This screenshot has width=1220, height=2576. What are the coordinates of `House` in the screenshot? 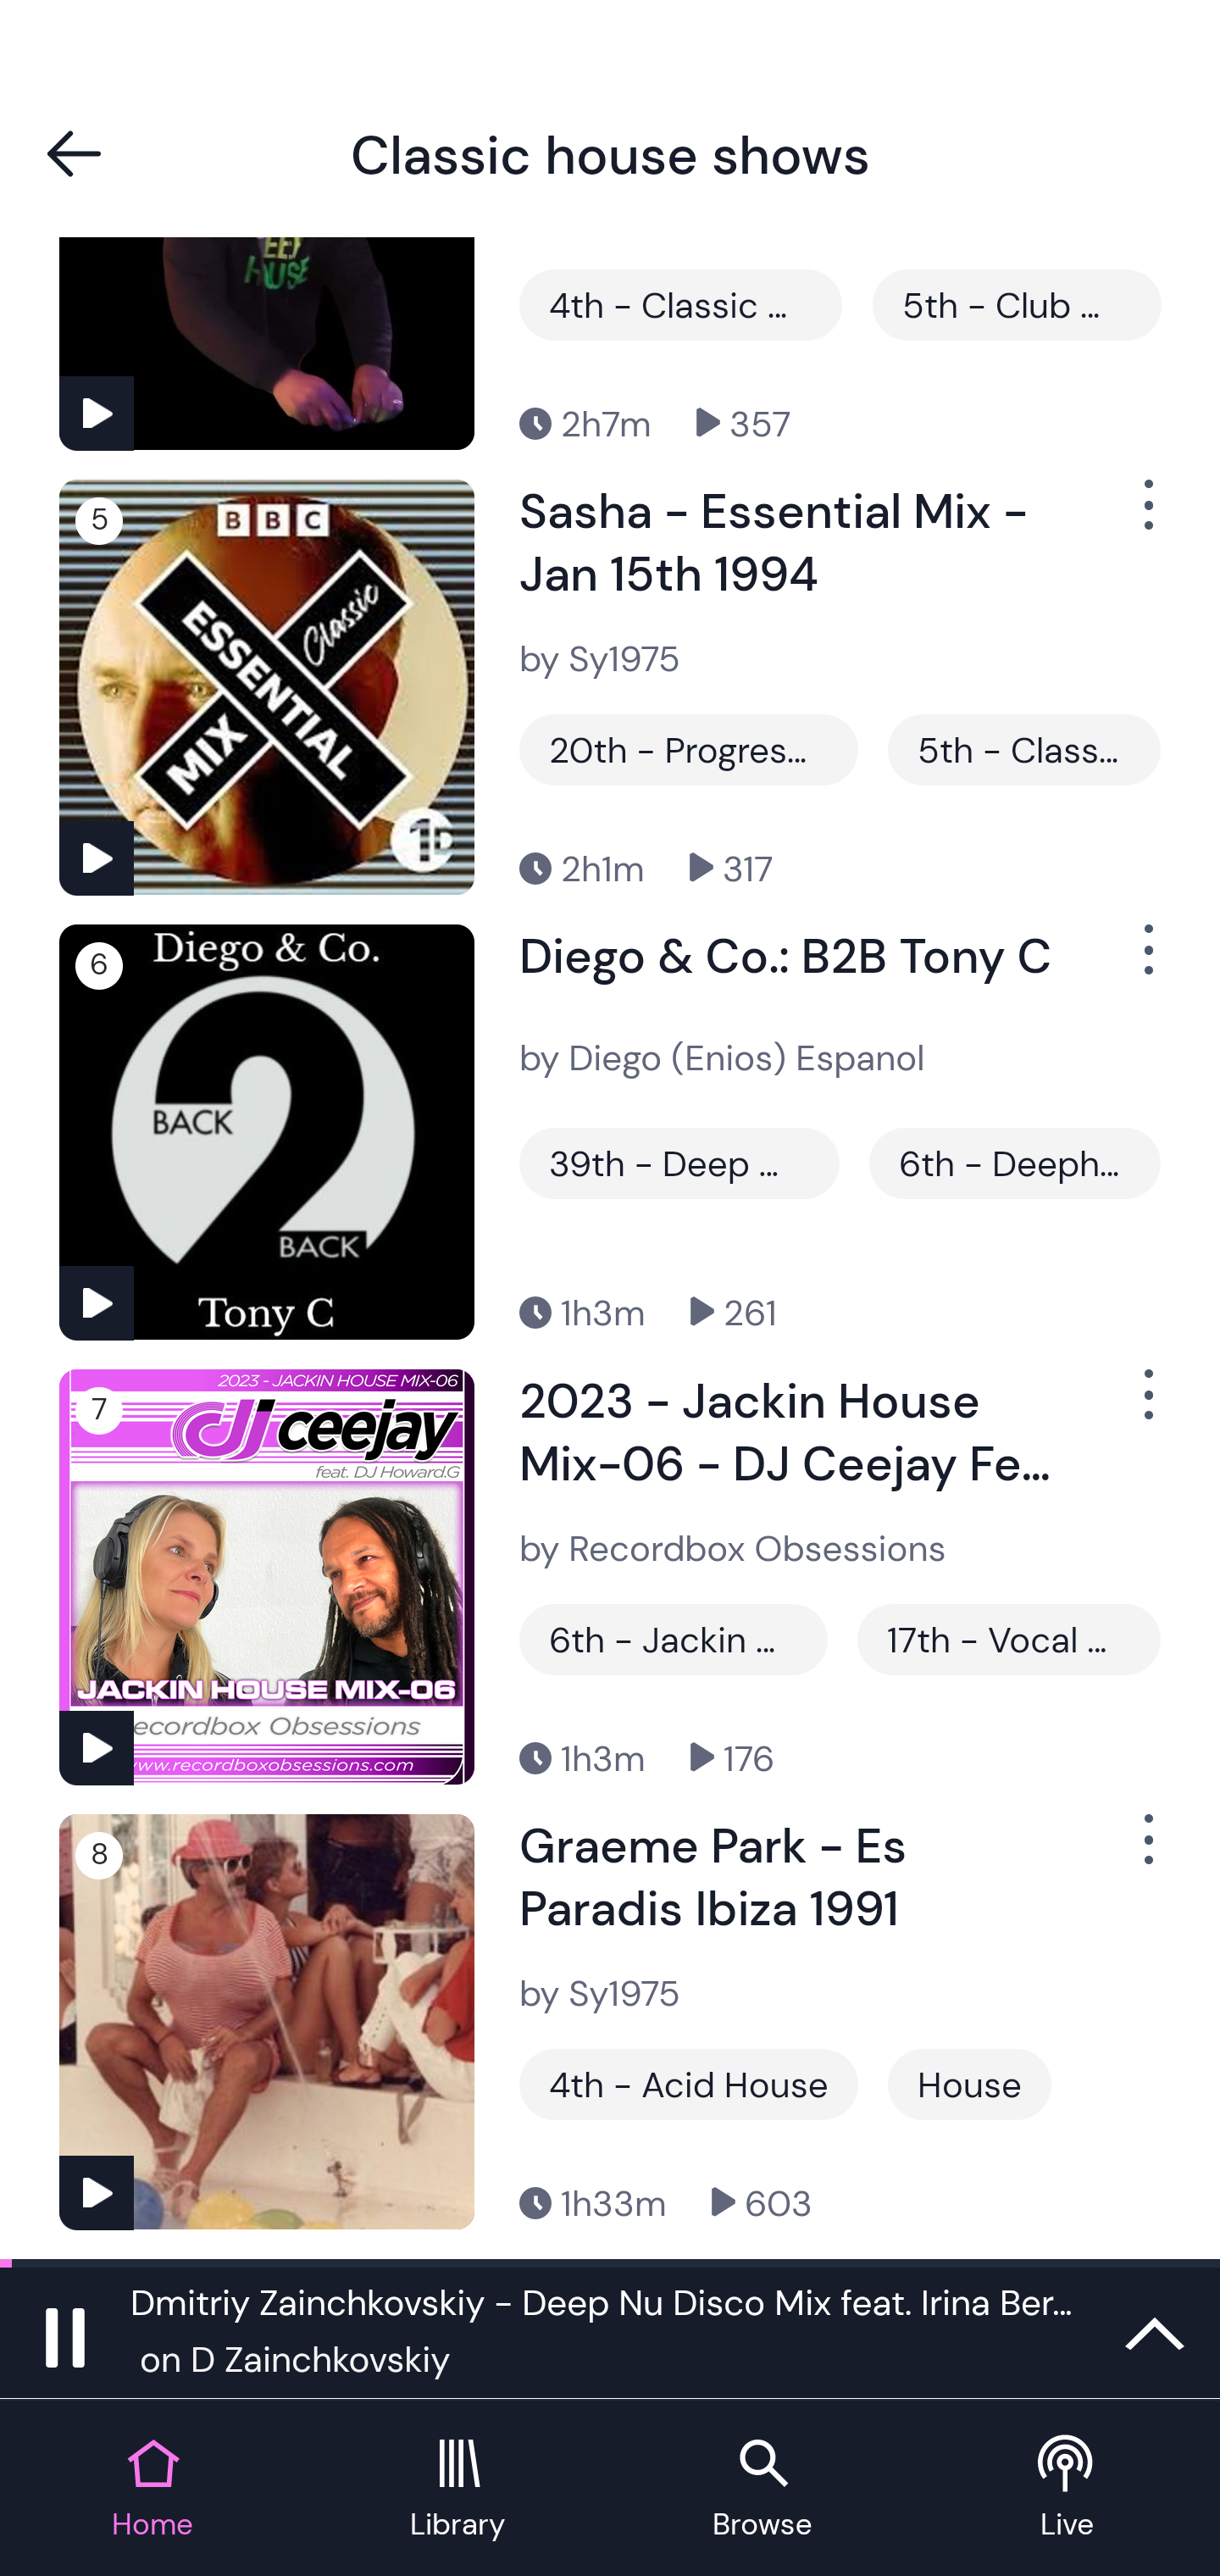 It's located at (969, 2083).